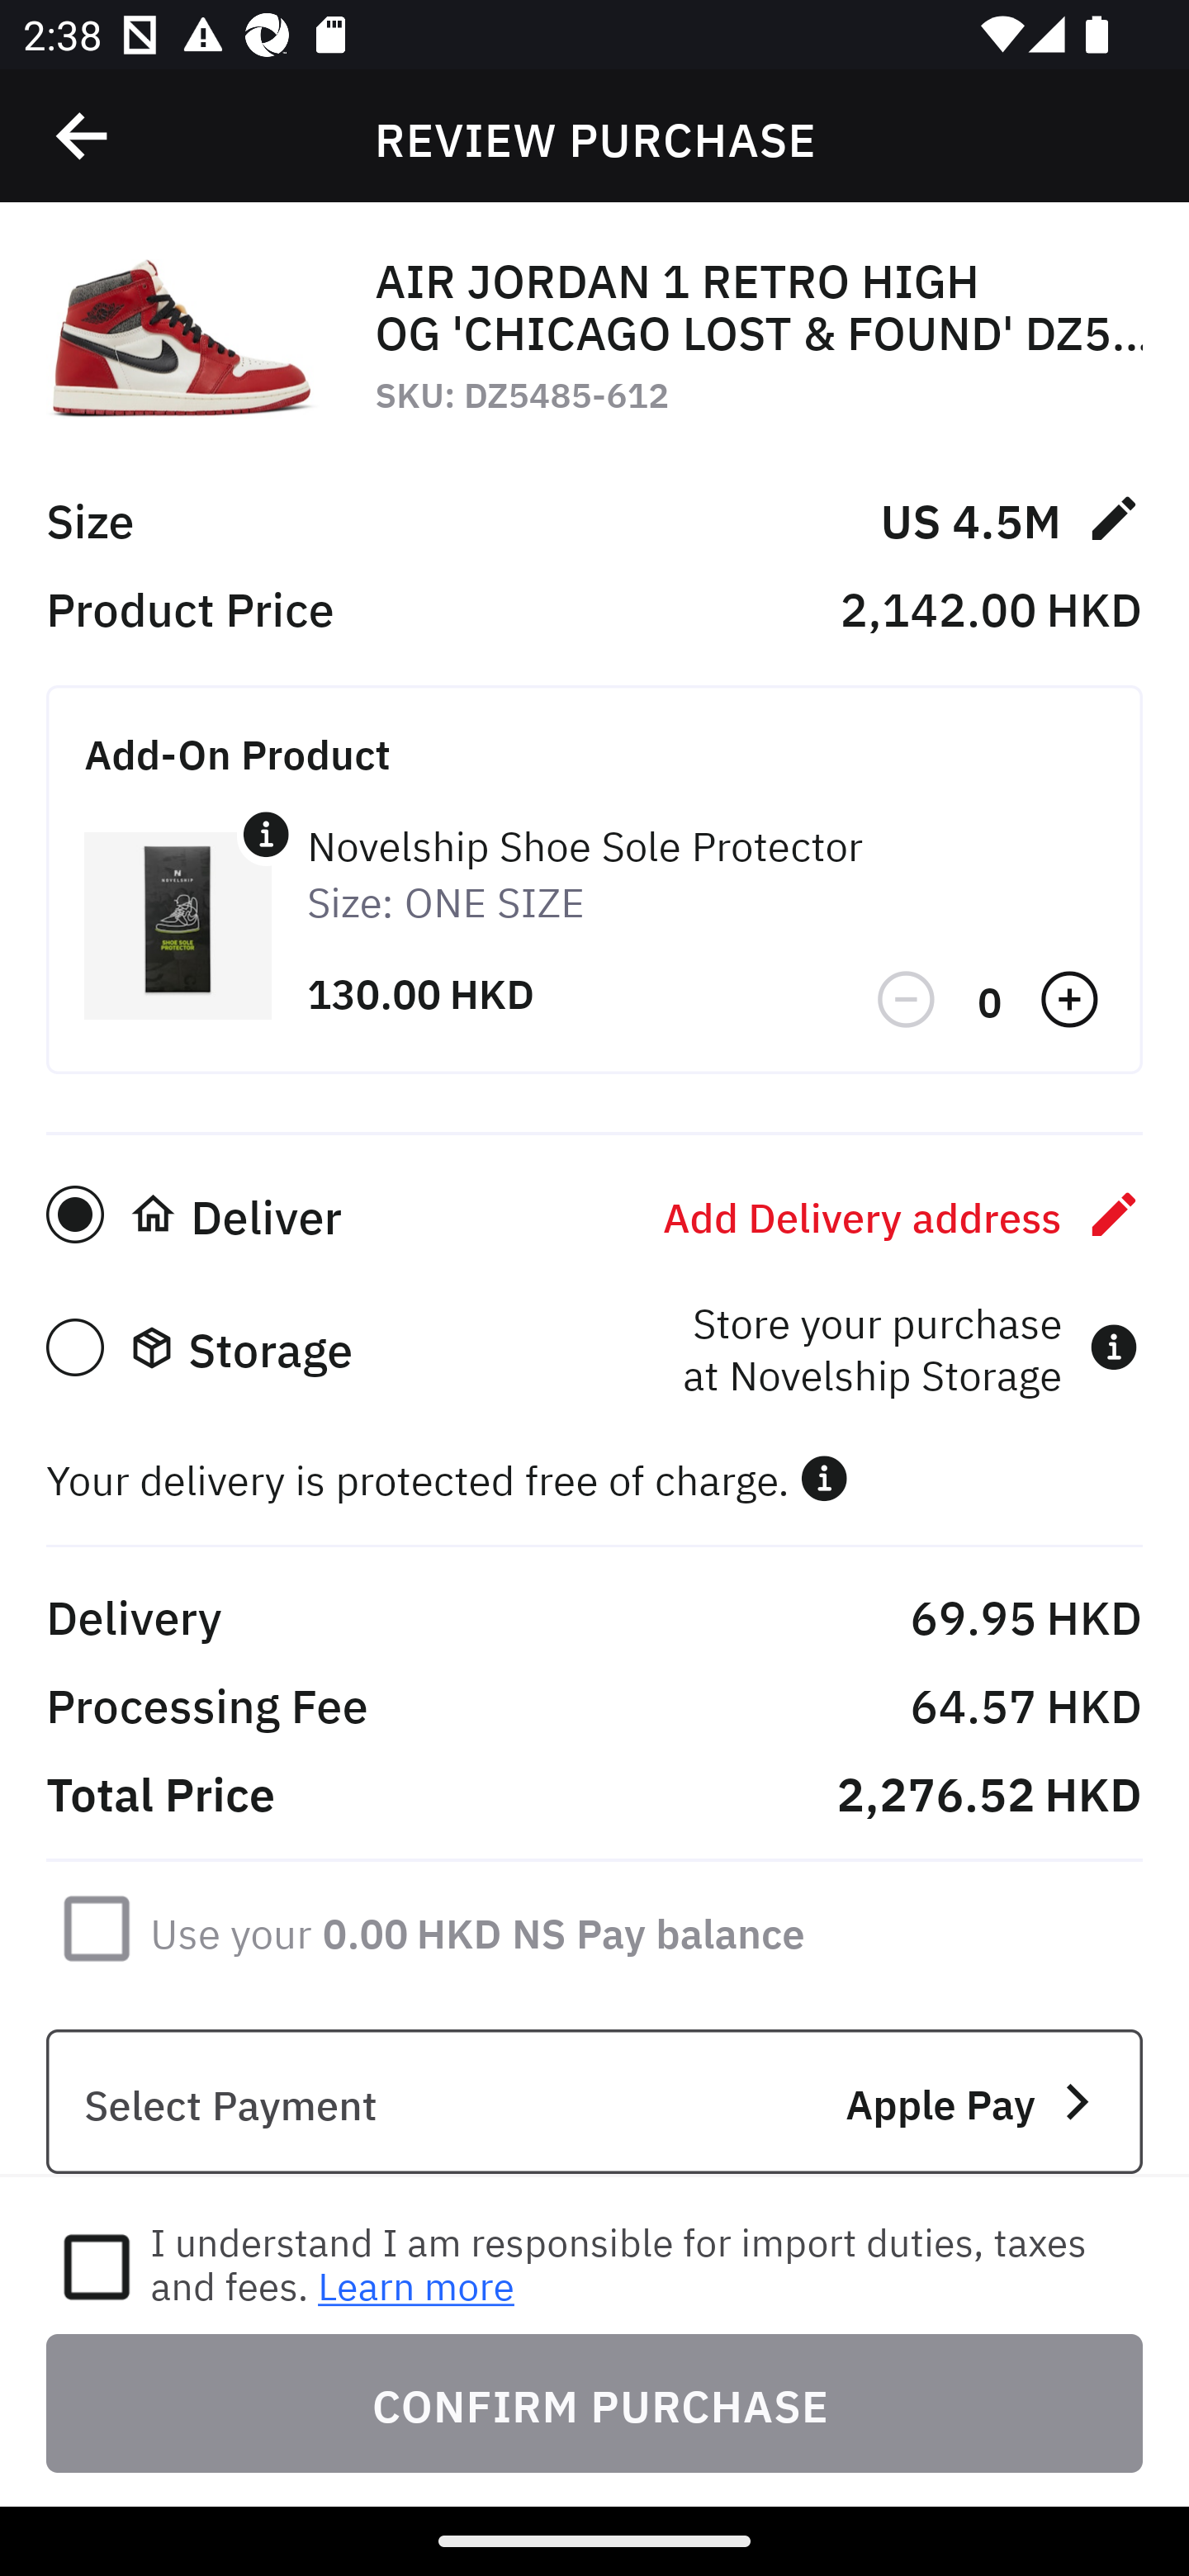 Image resolution: width=1189 pixels, height=2576 pixels. What do you see at coordinates (1072, 1001) in the screenshot?
I see `` at bounding box center [1072, 1001].